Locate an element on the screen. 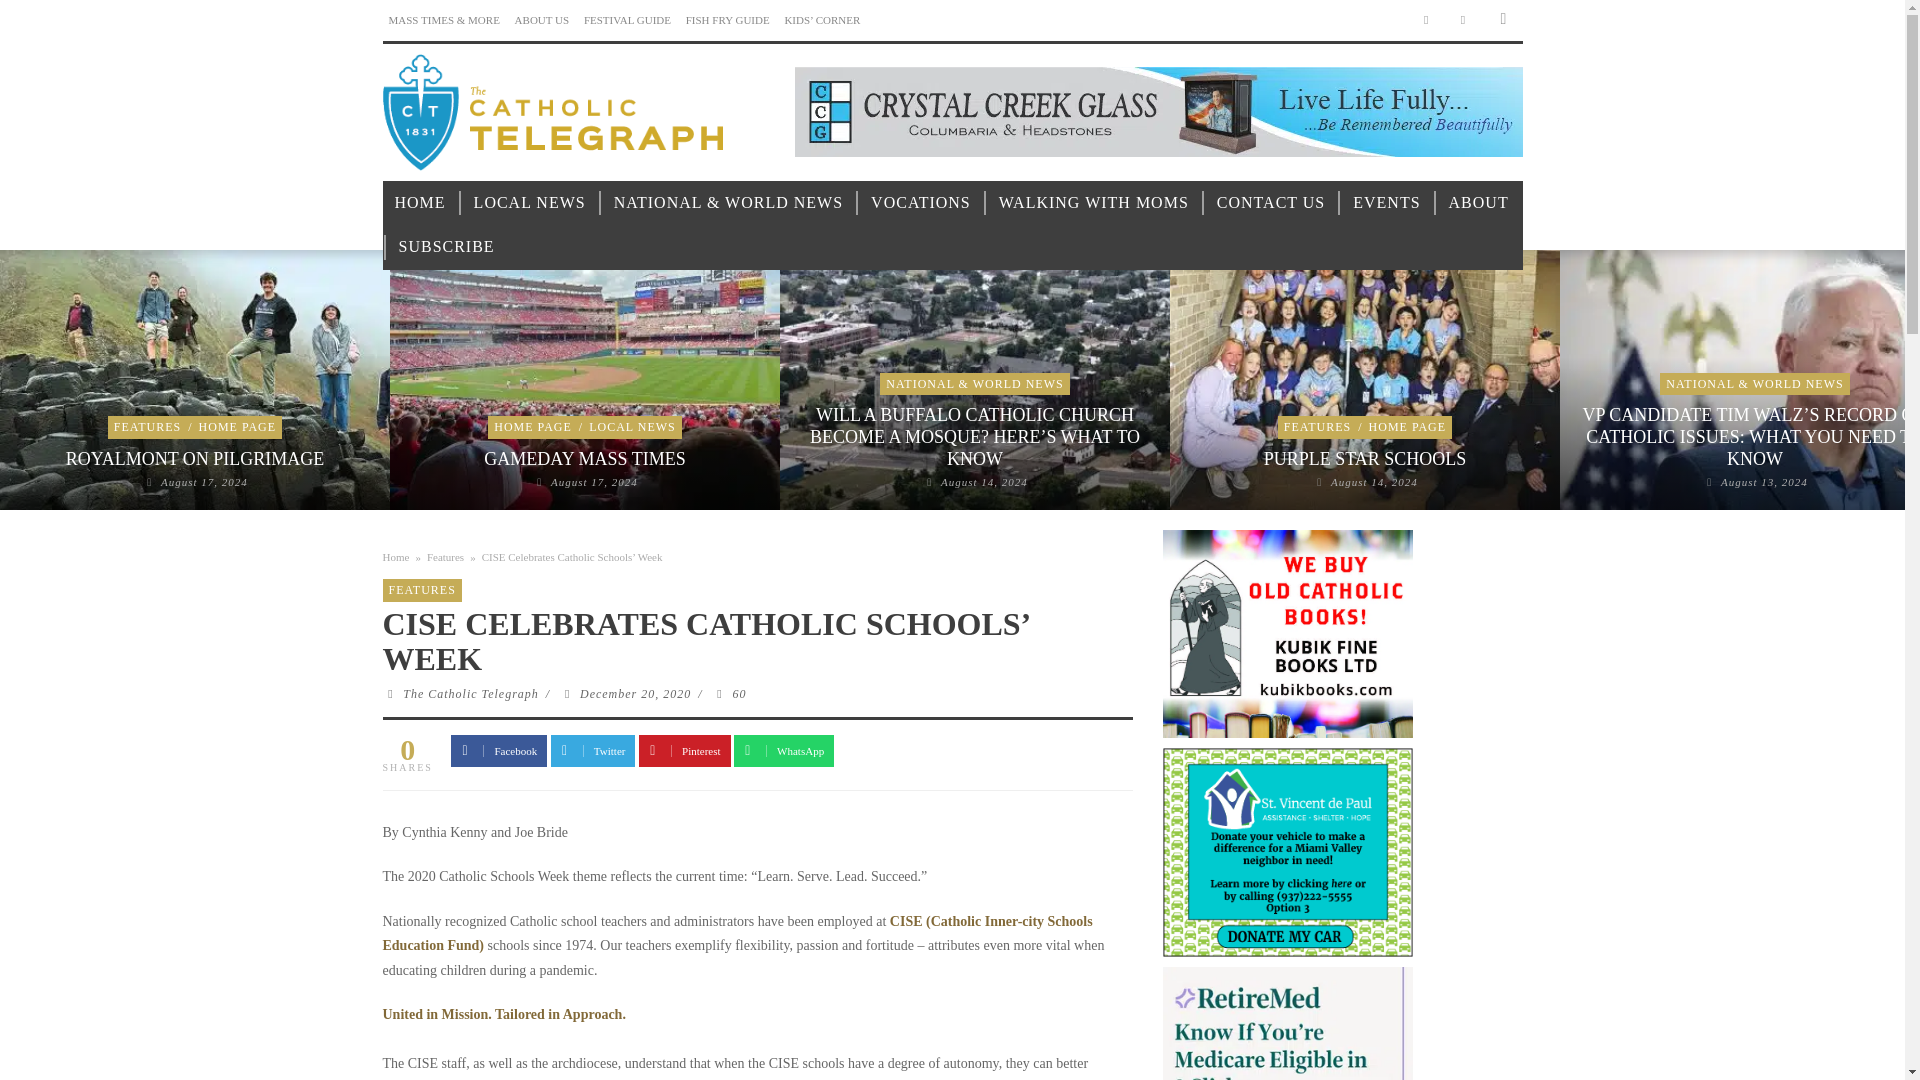  View all posts in Local News is located at coordinates (632, 427).